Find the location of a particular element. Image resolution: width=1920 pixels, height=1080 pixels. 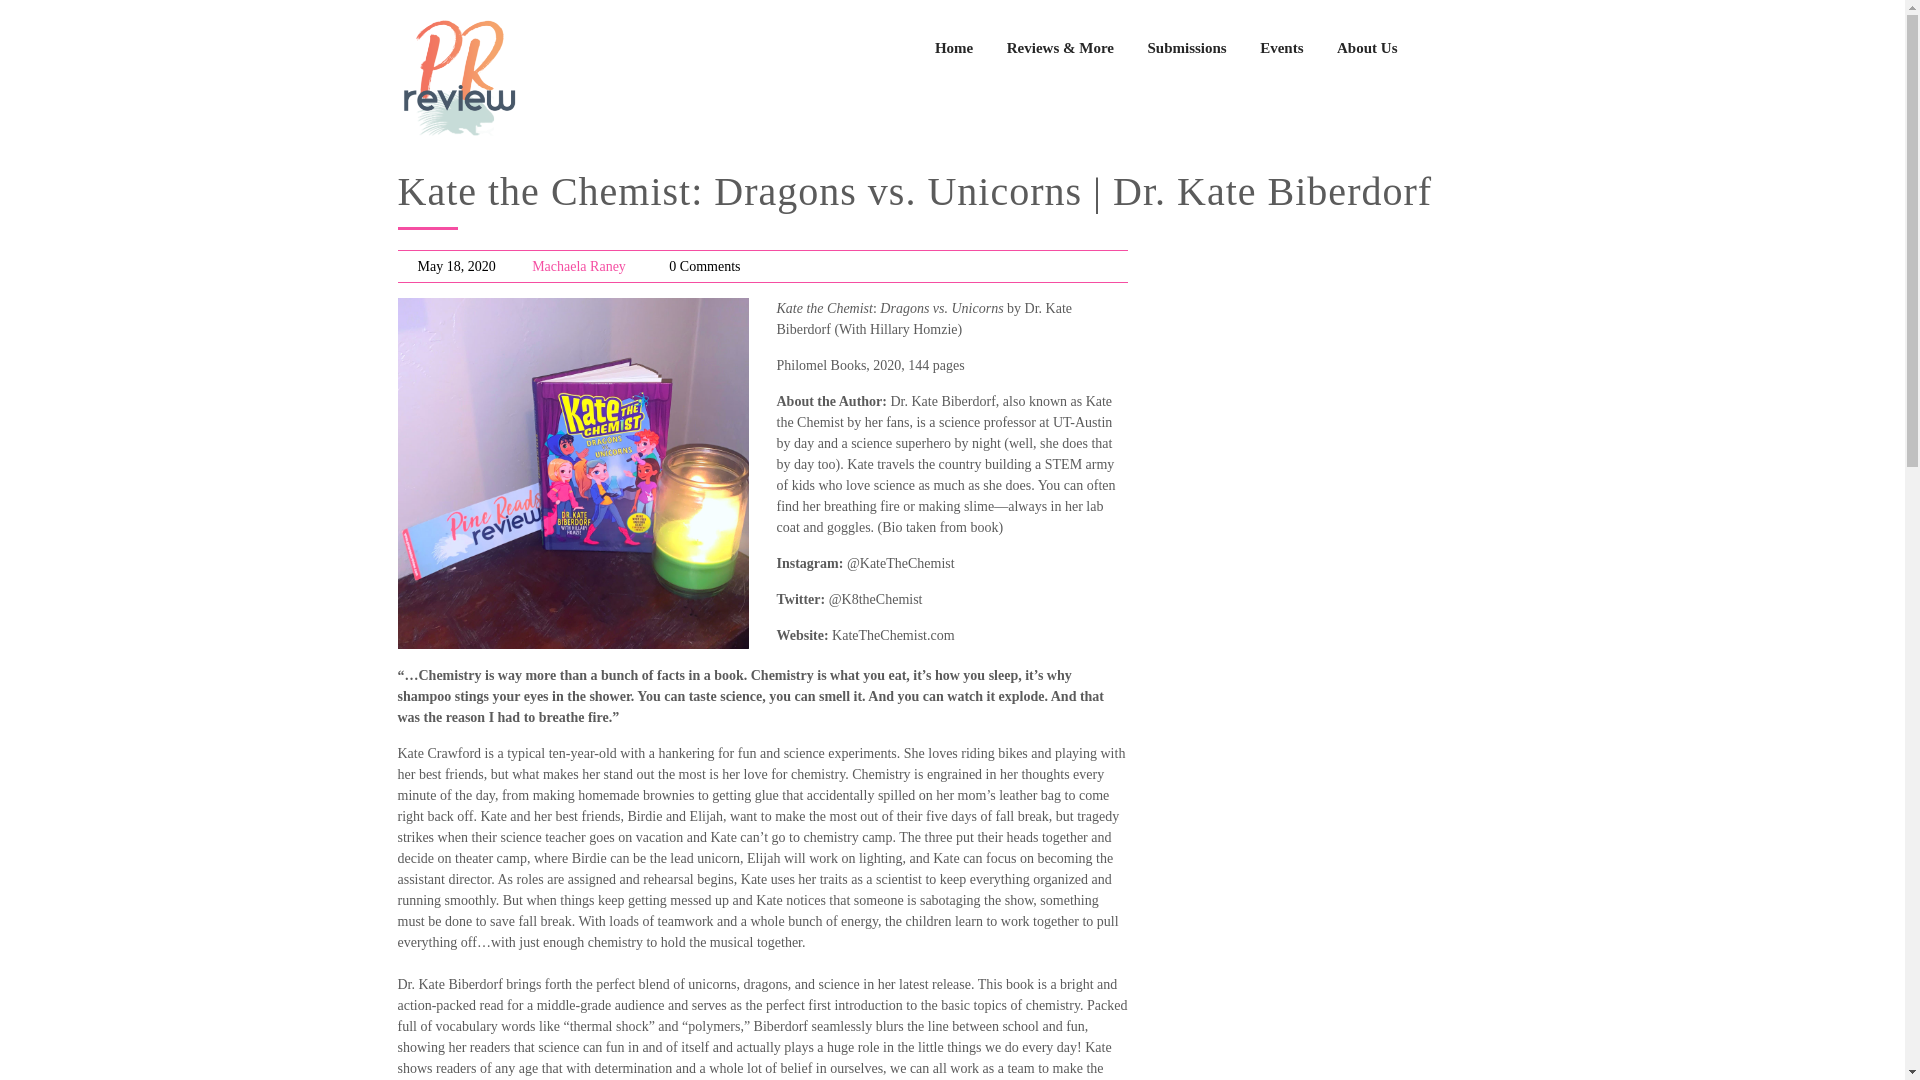

Home is located at coordinates (954, 48).